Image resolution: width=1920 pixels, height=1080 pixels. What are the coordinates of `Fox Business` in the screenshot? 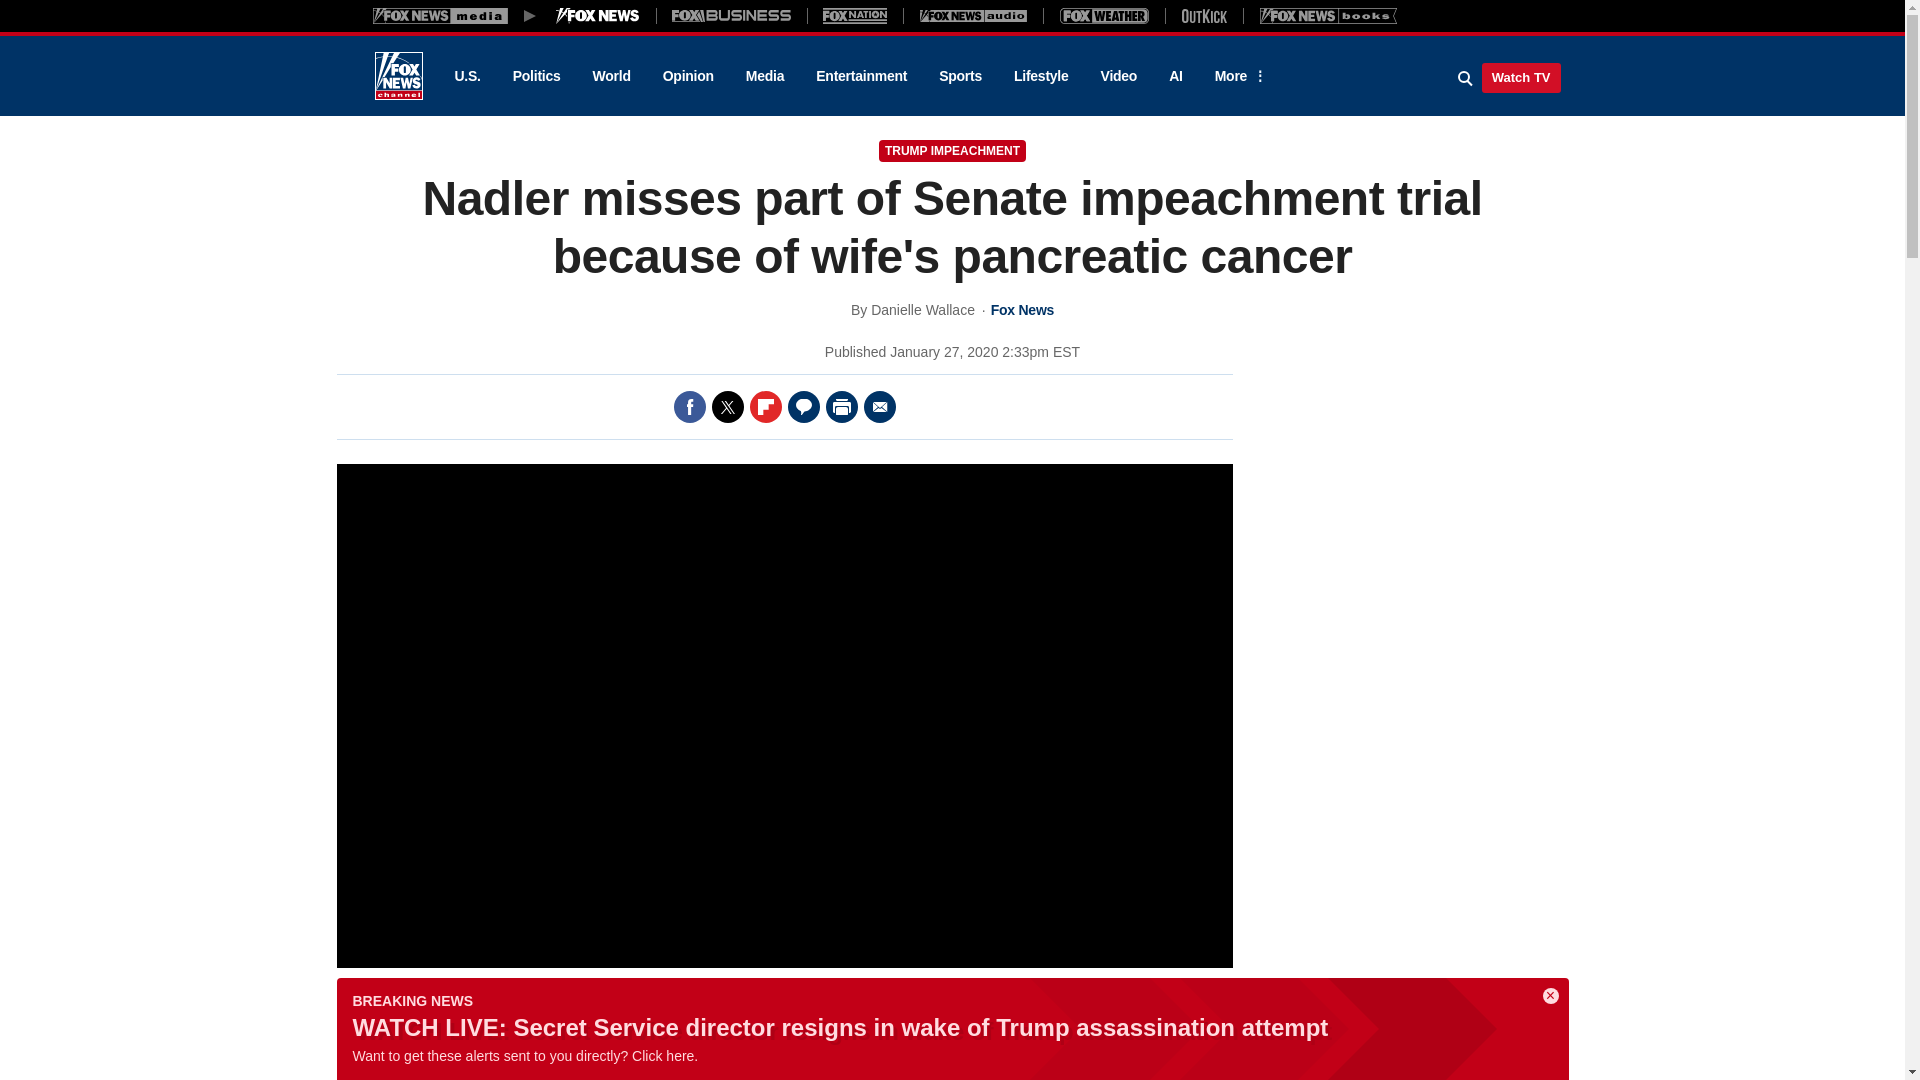 It's located at (732, 15).